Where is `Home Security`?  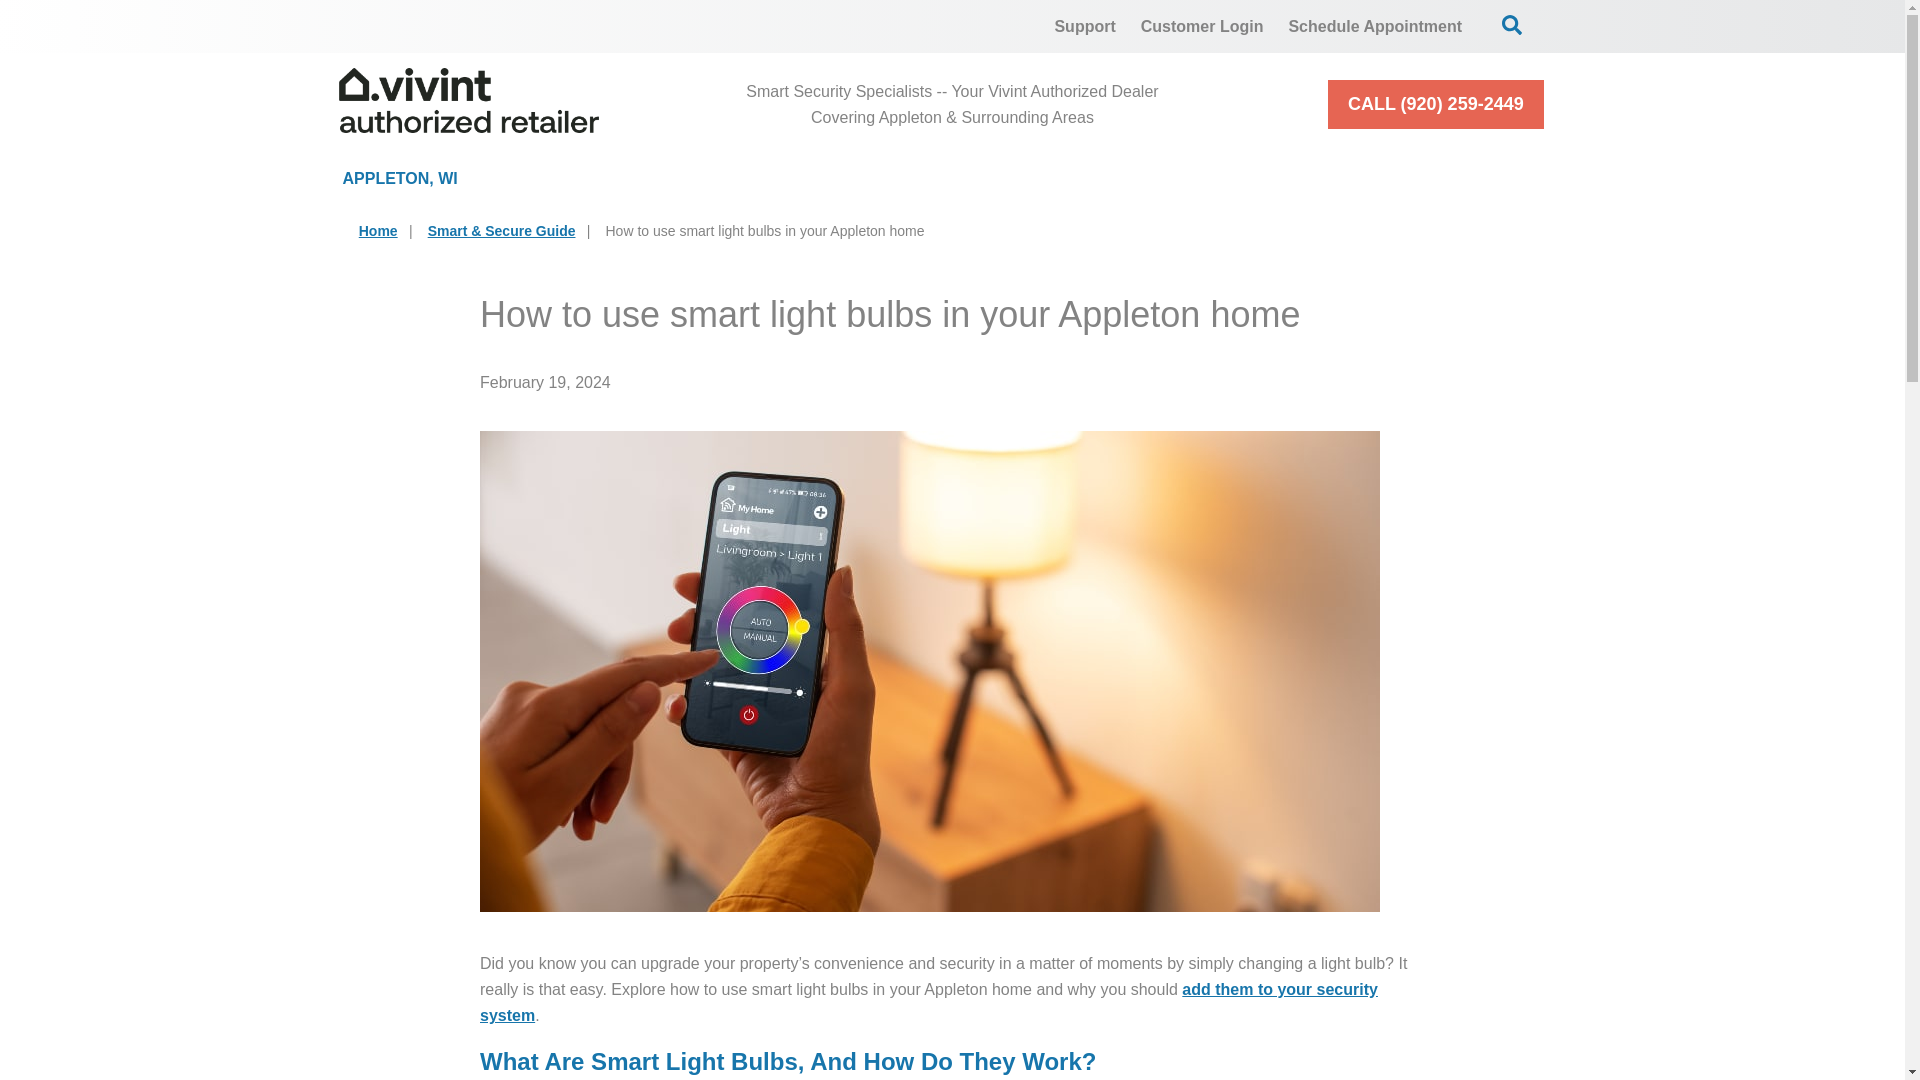 Home Security is located at coordinates (644, 178).